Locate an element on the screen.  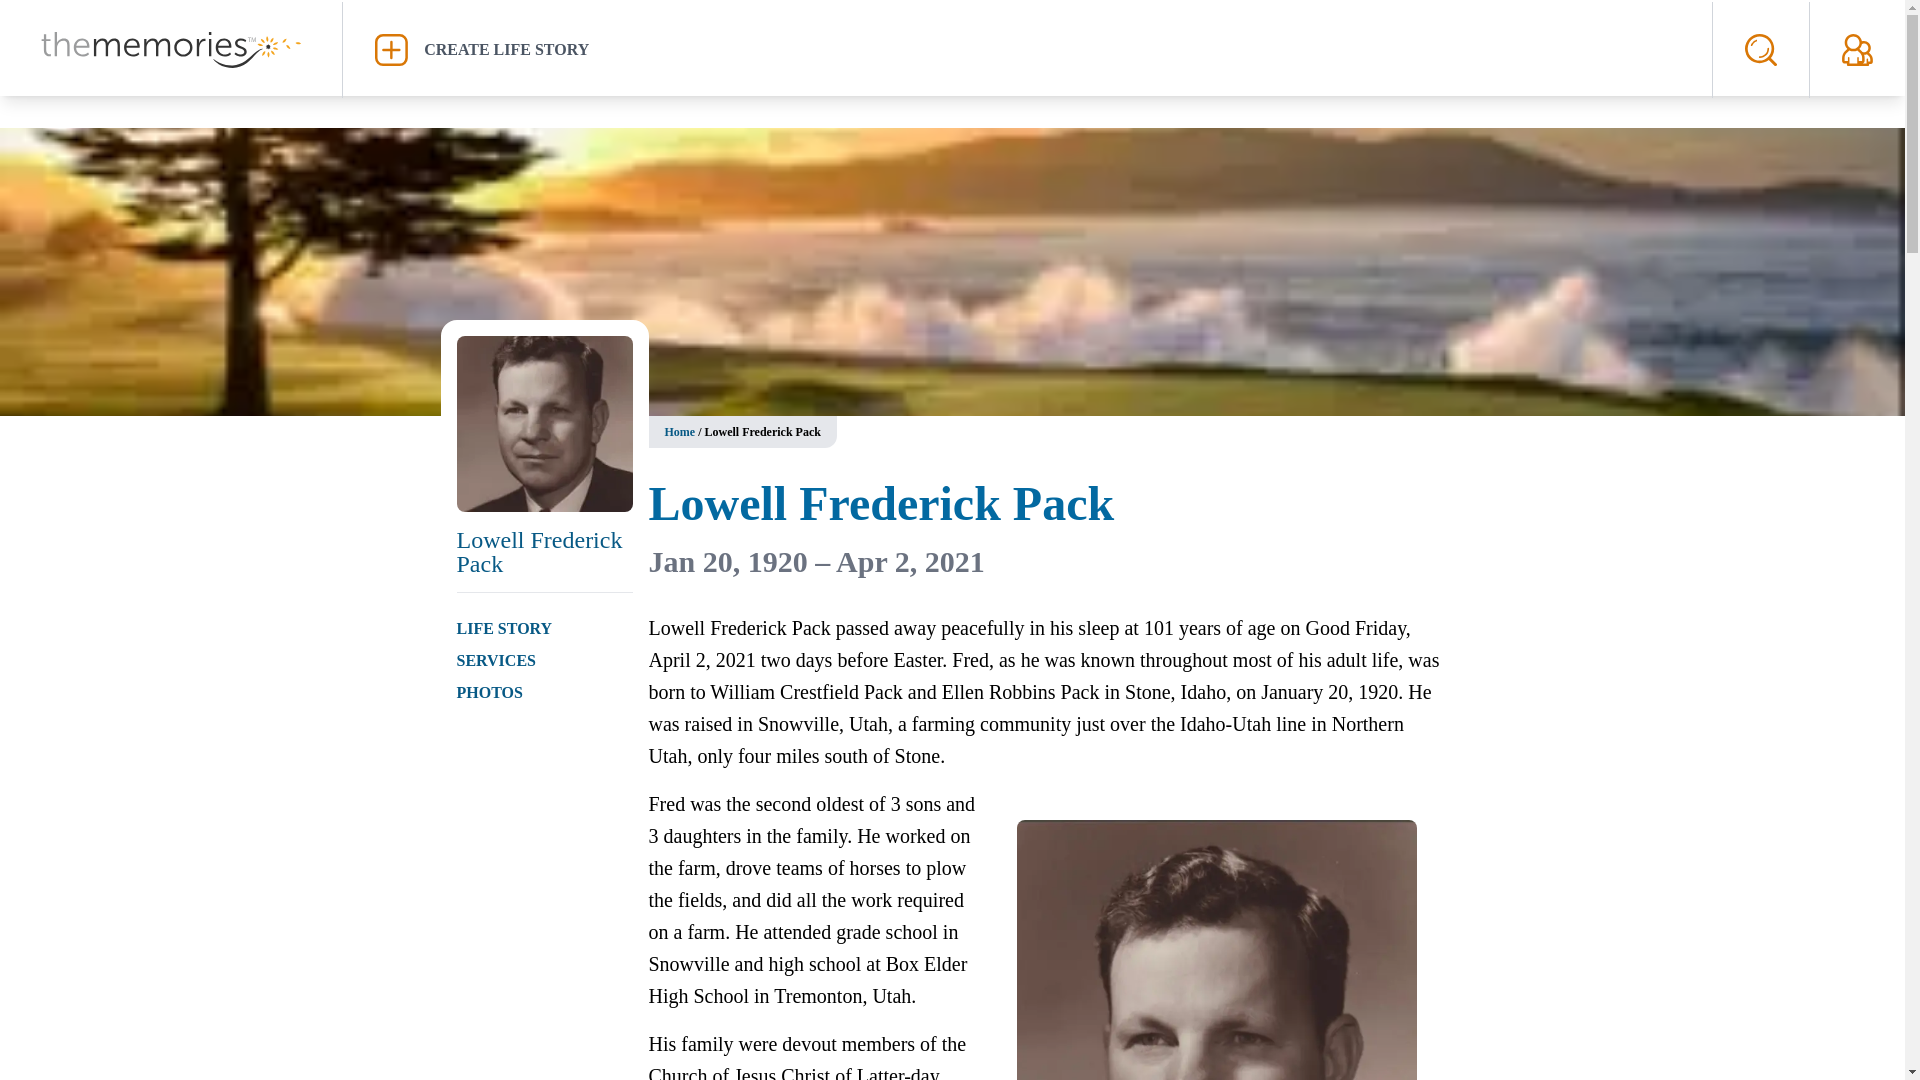
PHOTOS is located at coordinates (489, 692).